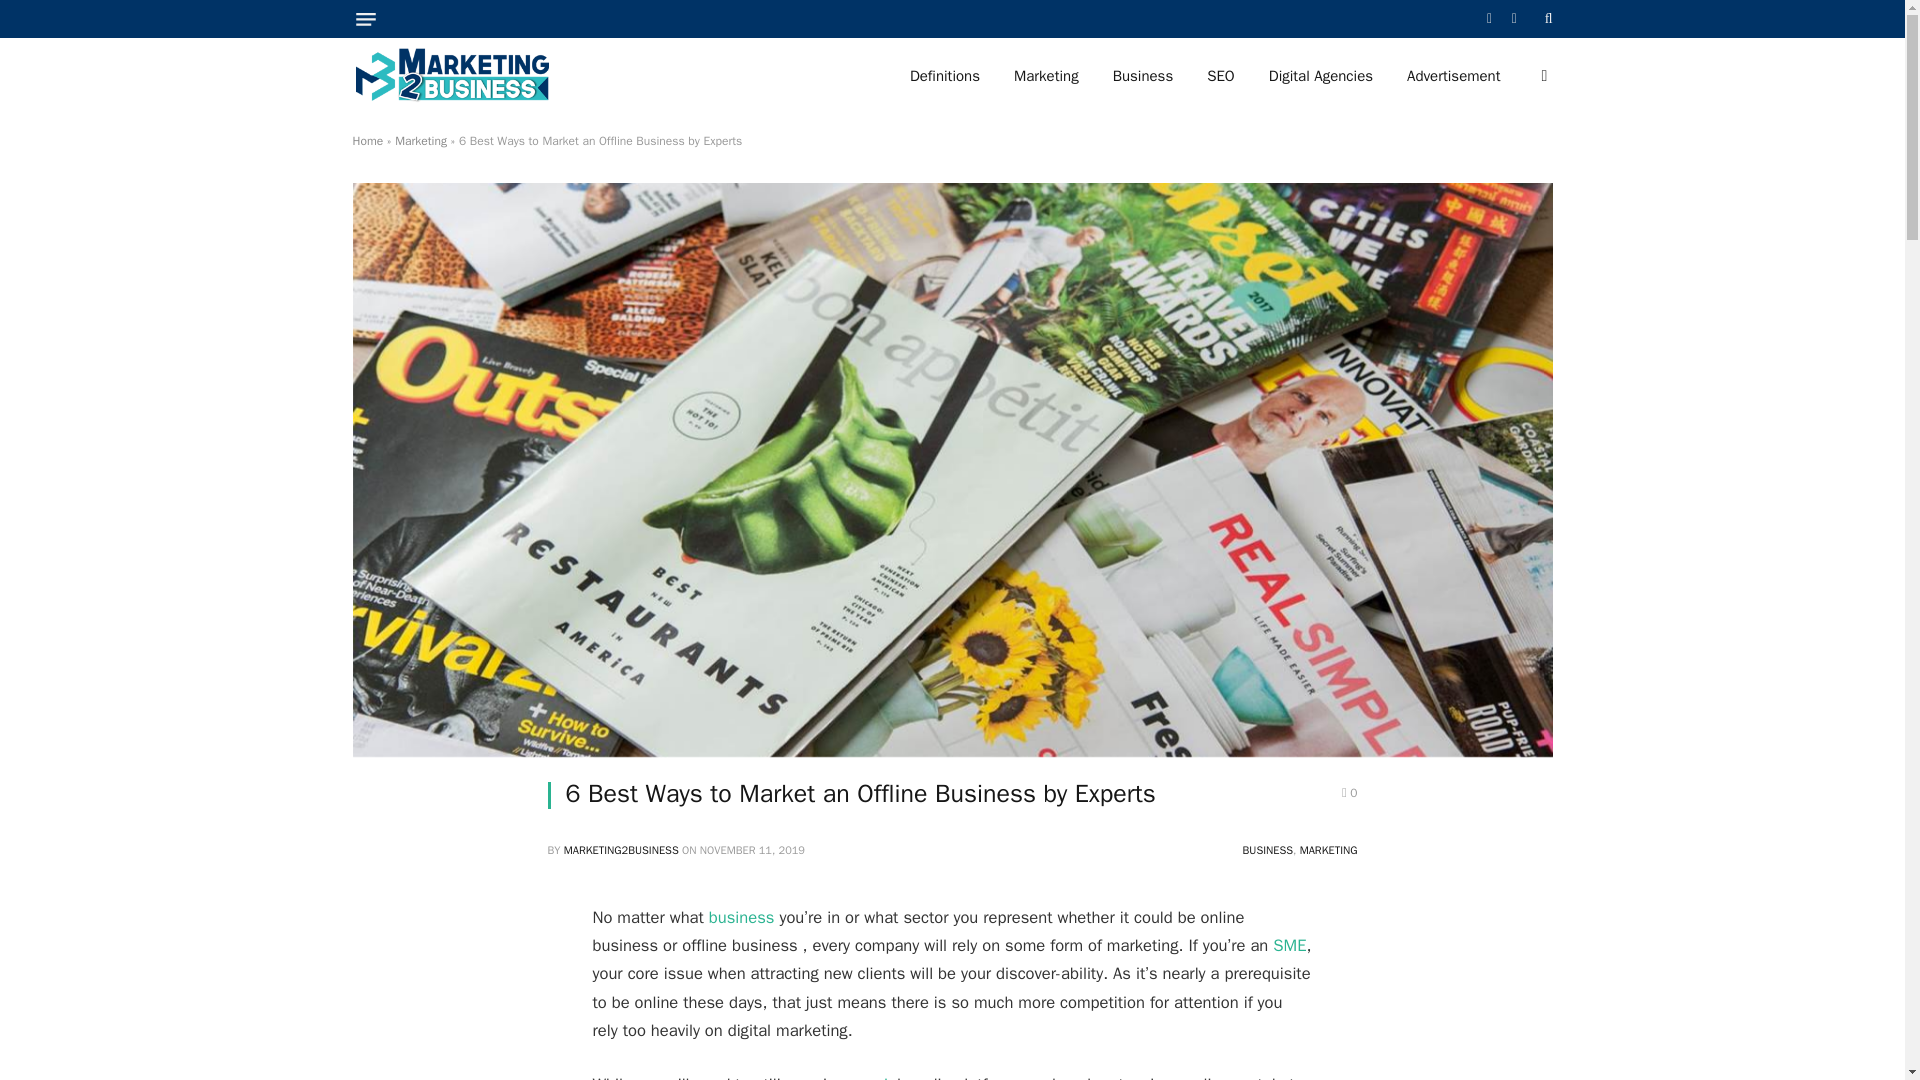 This screenshot has height=1080, width=1920. What do you see at coordinates (1328, 850) in the screenshot?
I see `MARKETING` at bounding box center [1328, 850].